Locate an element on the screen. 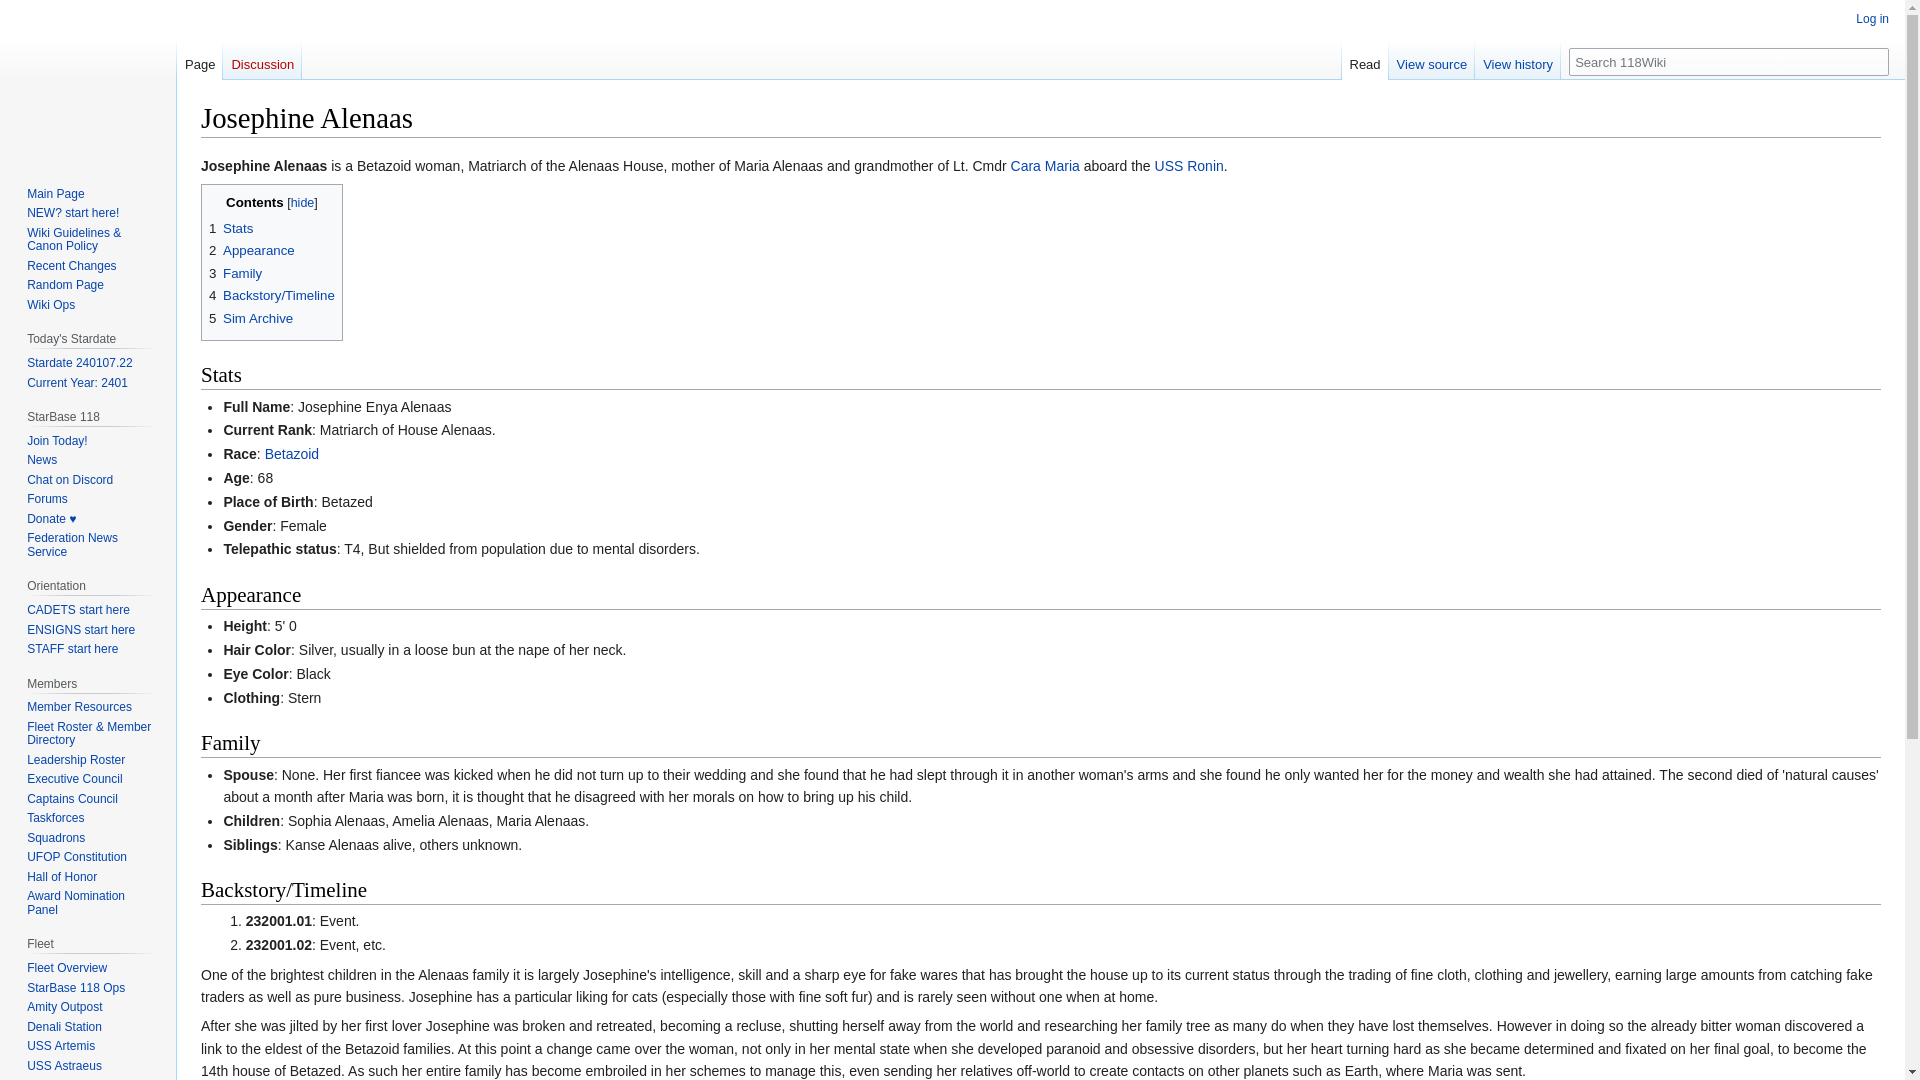  3 Family is located at coordinates (235, 272).